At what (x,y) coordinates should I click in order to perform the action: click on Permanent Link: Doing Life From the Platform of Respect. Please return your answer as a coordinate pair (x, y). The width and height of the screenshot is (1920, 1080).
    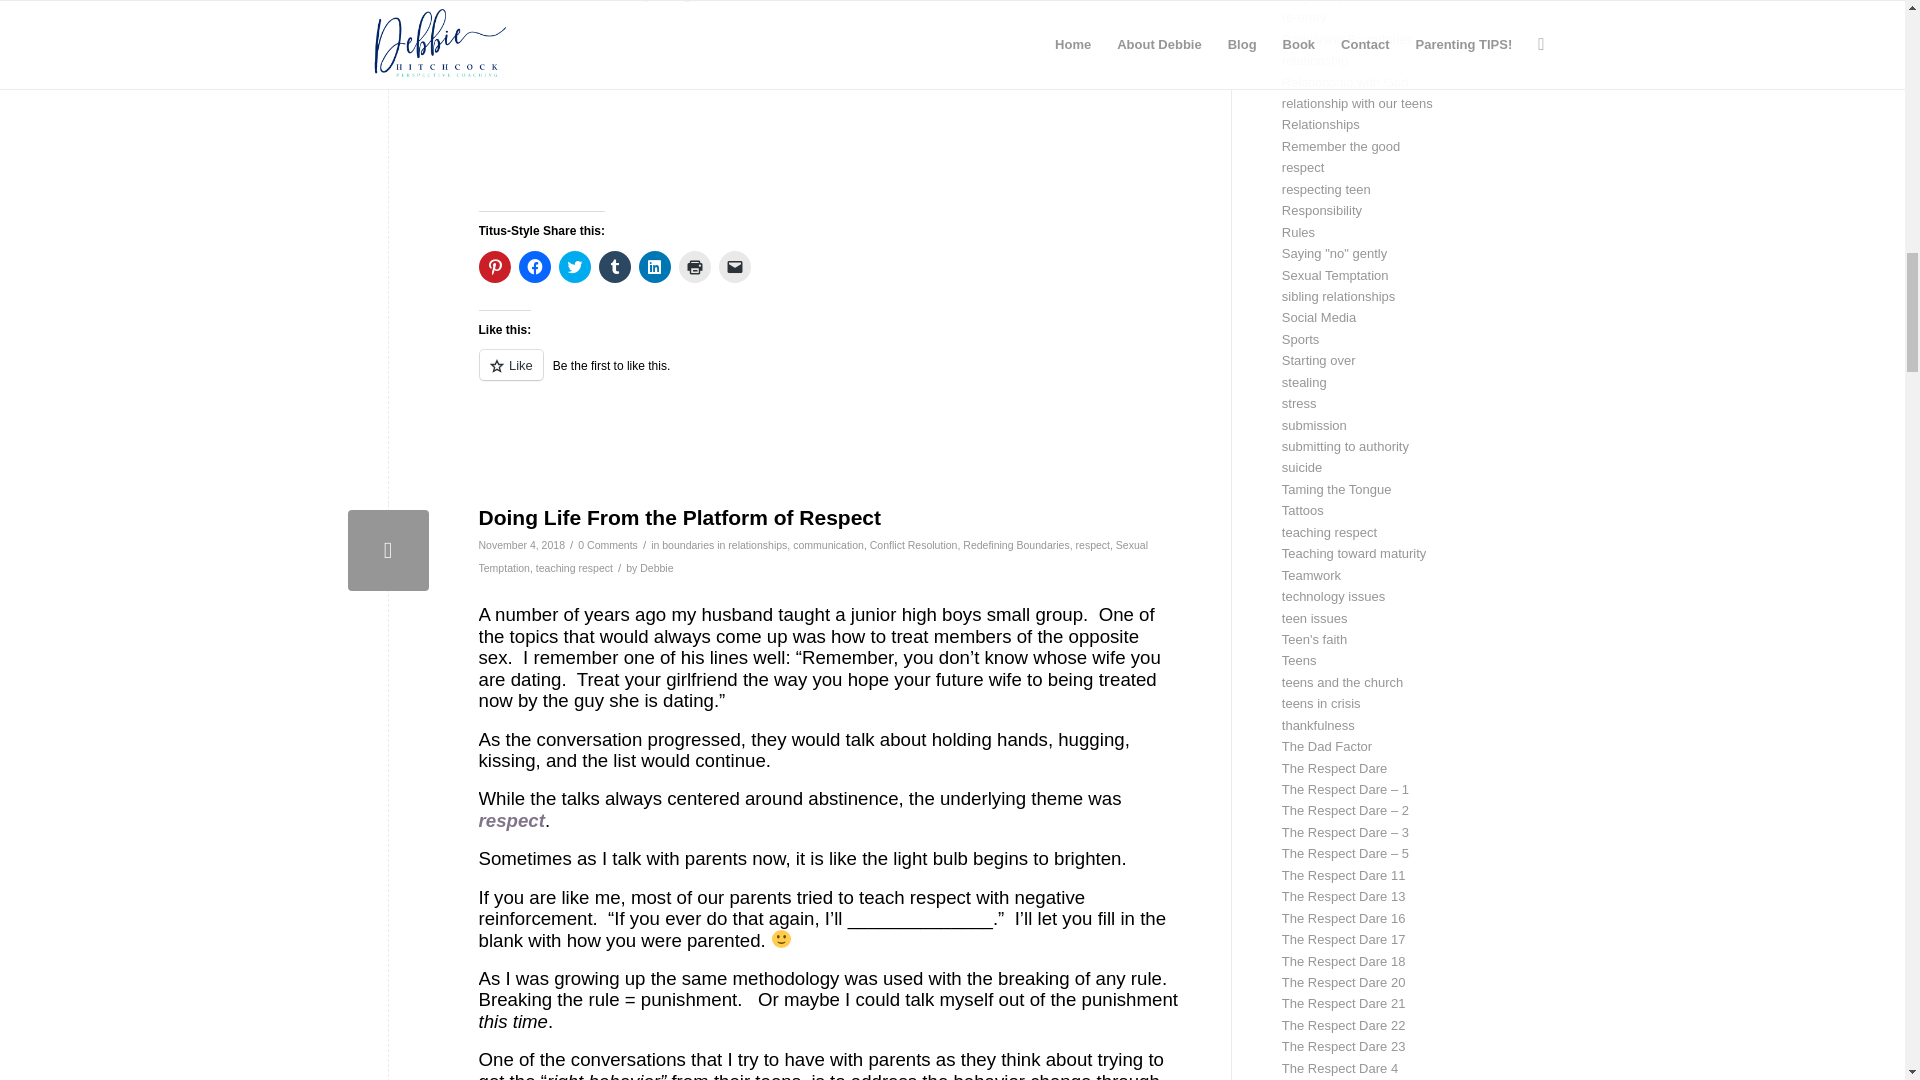
    Looking at the image, I should click on (680, 518).